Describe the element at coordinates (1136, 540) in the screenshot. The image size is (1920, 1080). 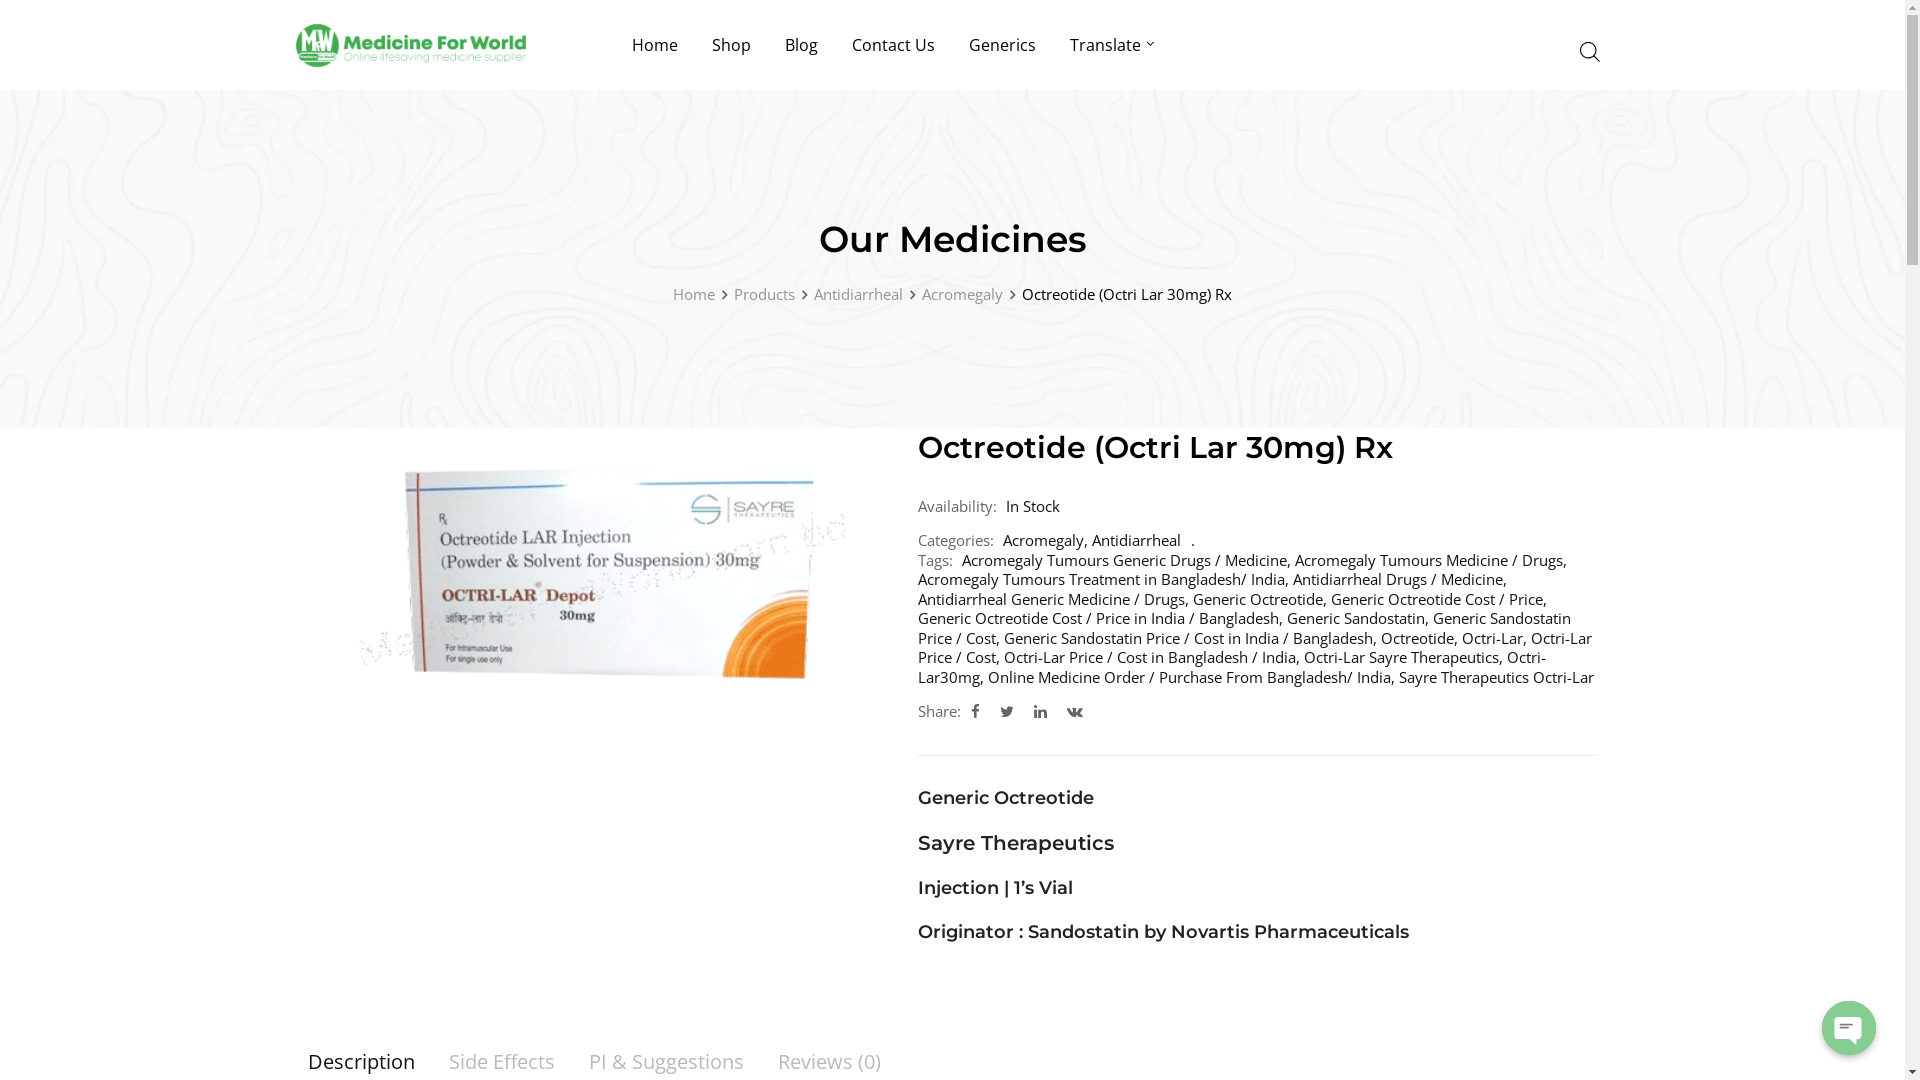
I see `Antidiarrheal` at that location.